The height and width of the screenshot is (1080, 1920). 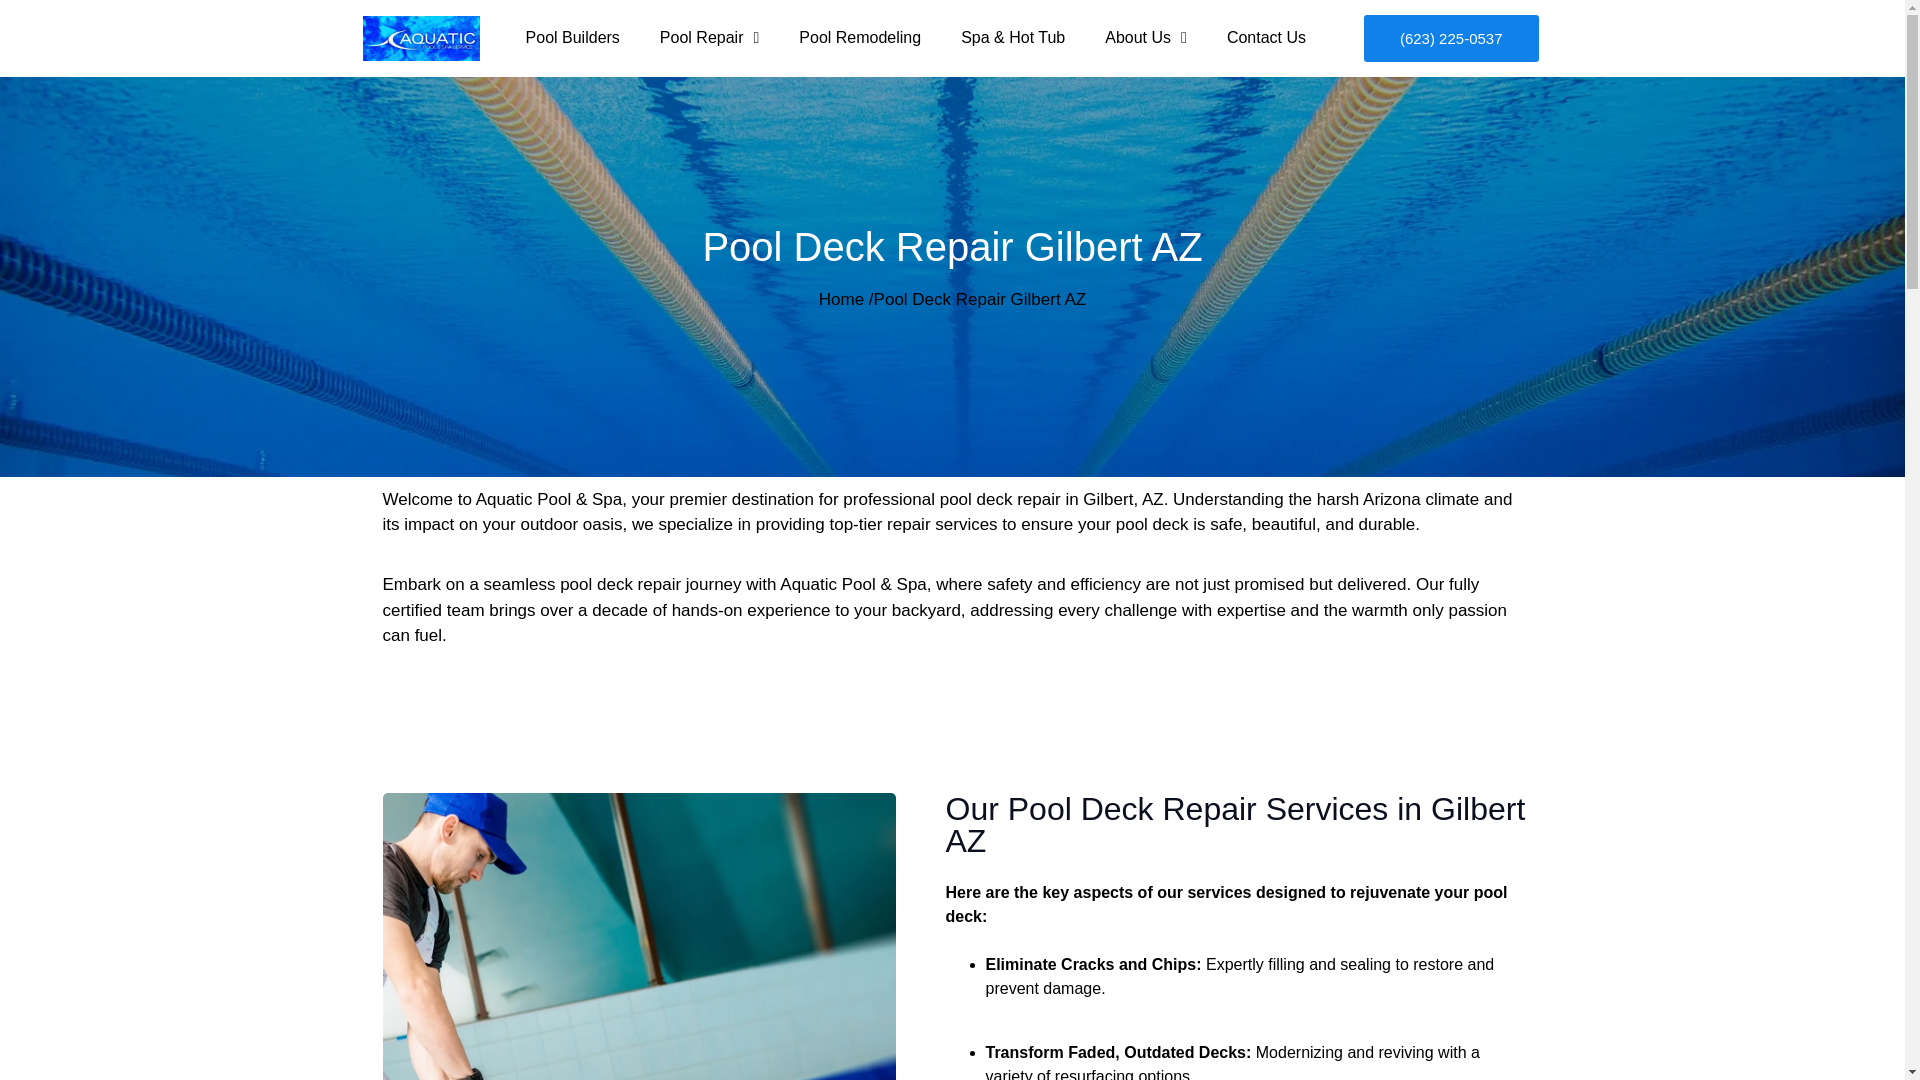 I want to click on About Us, so click(x=1146, y=38).